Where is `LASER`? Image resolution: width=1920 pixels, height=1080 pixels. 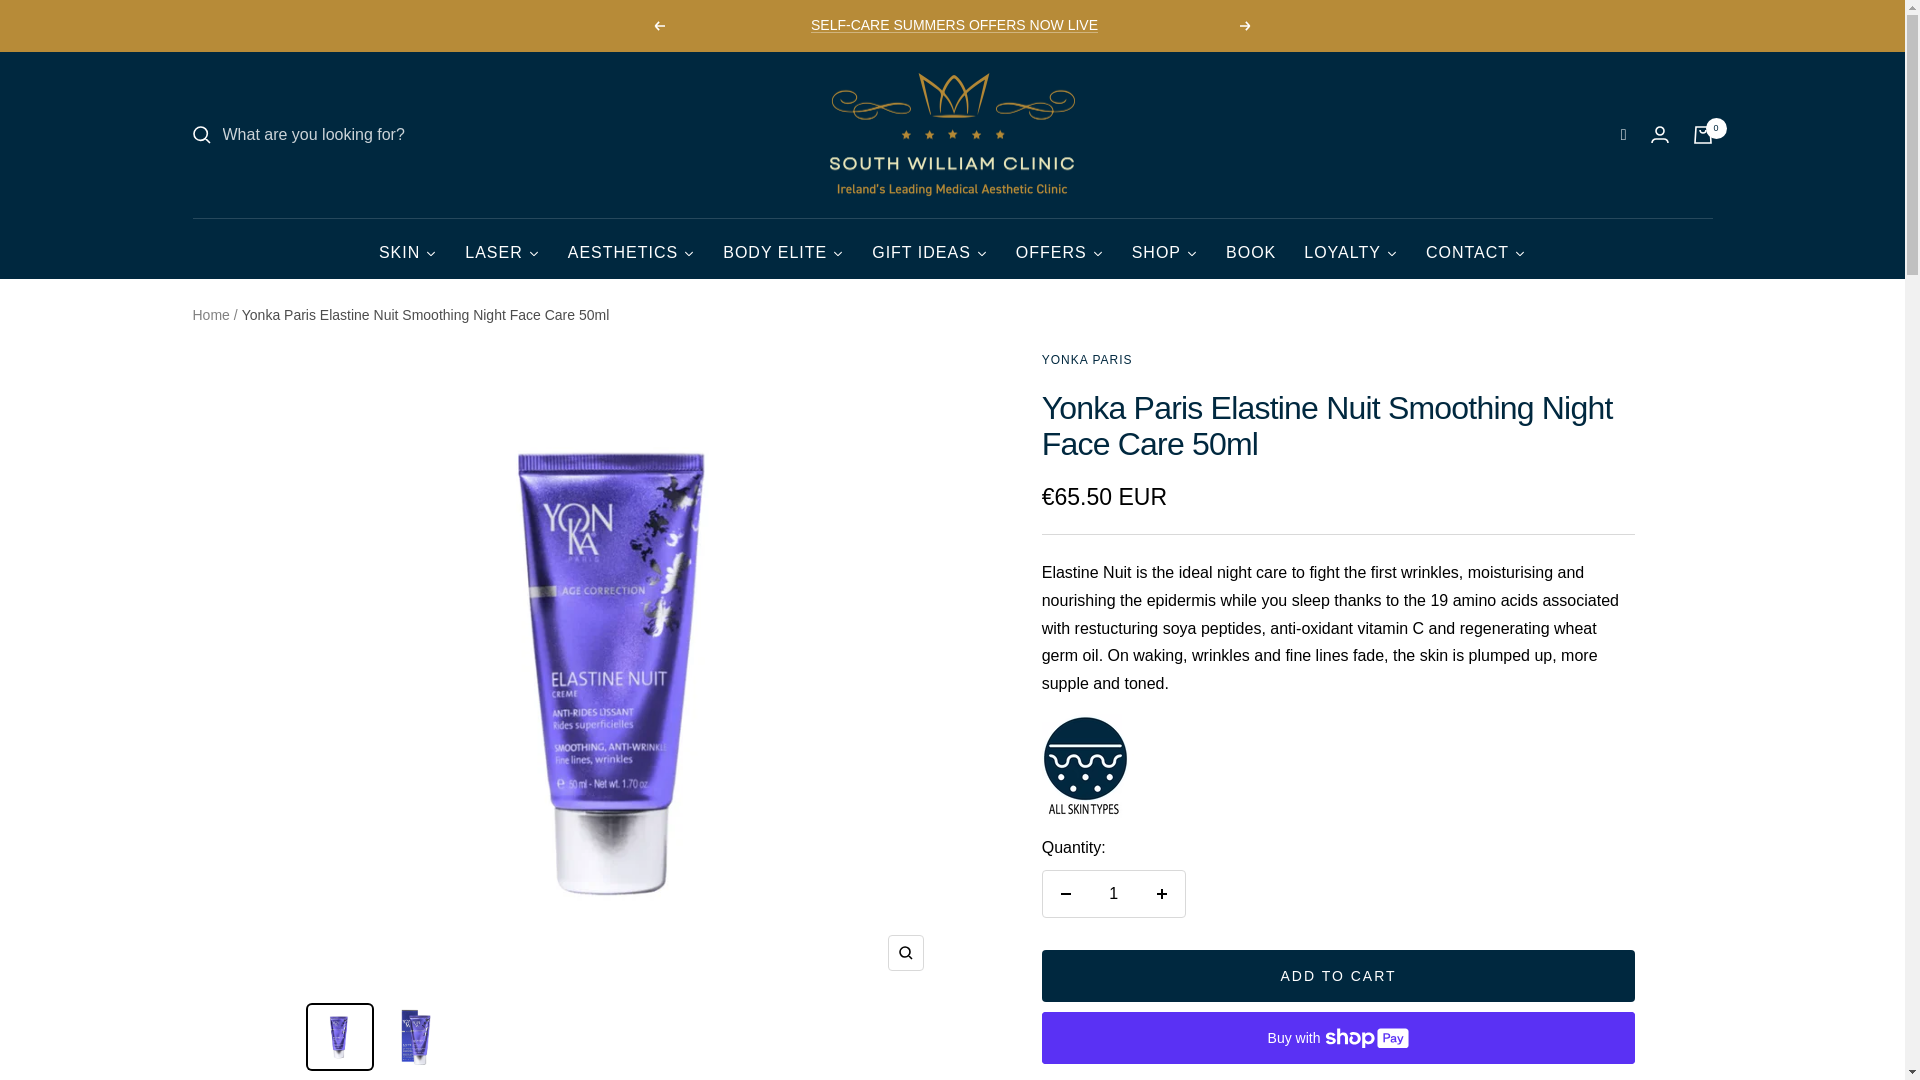 LASER is located at coordinates (502, 247).